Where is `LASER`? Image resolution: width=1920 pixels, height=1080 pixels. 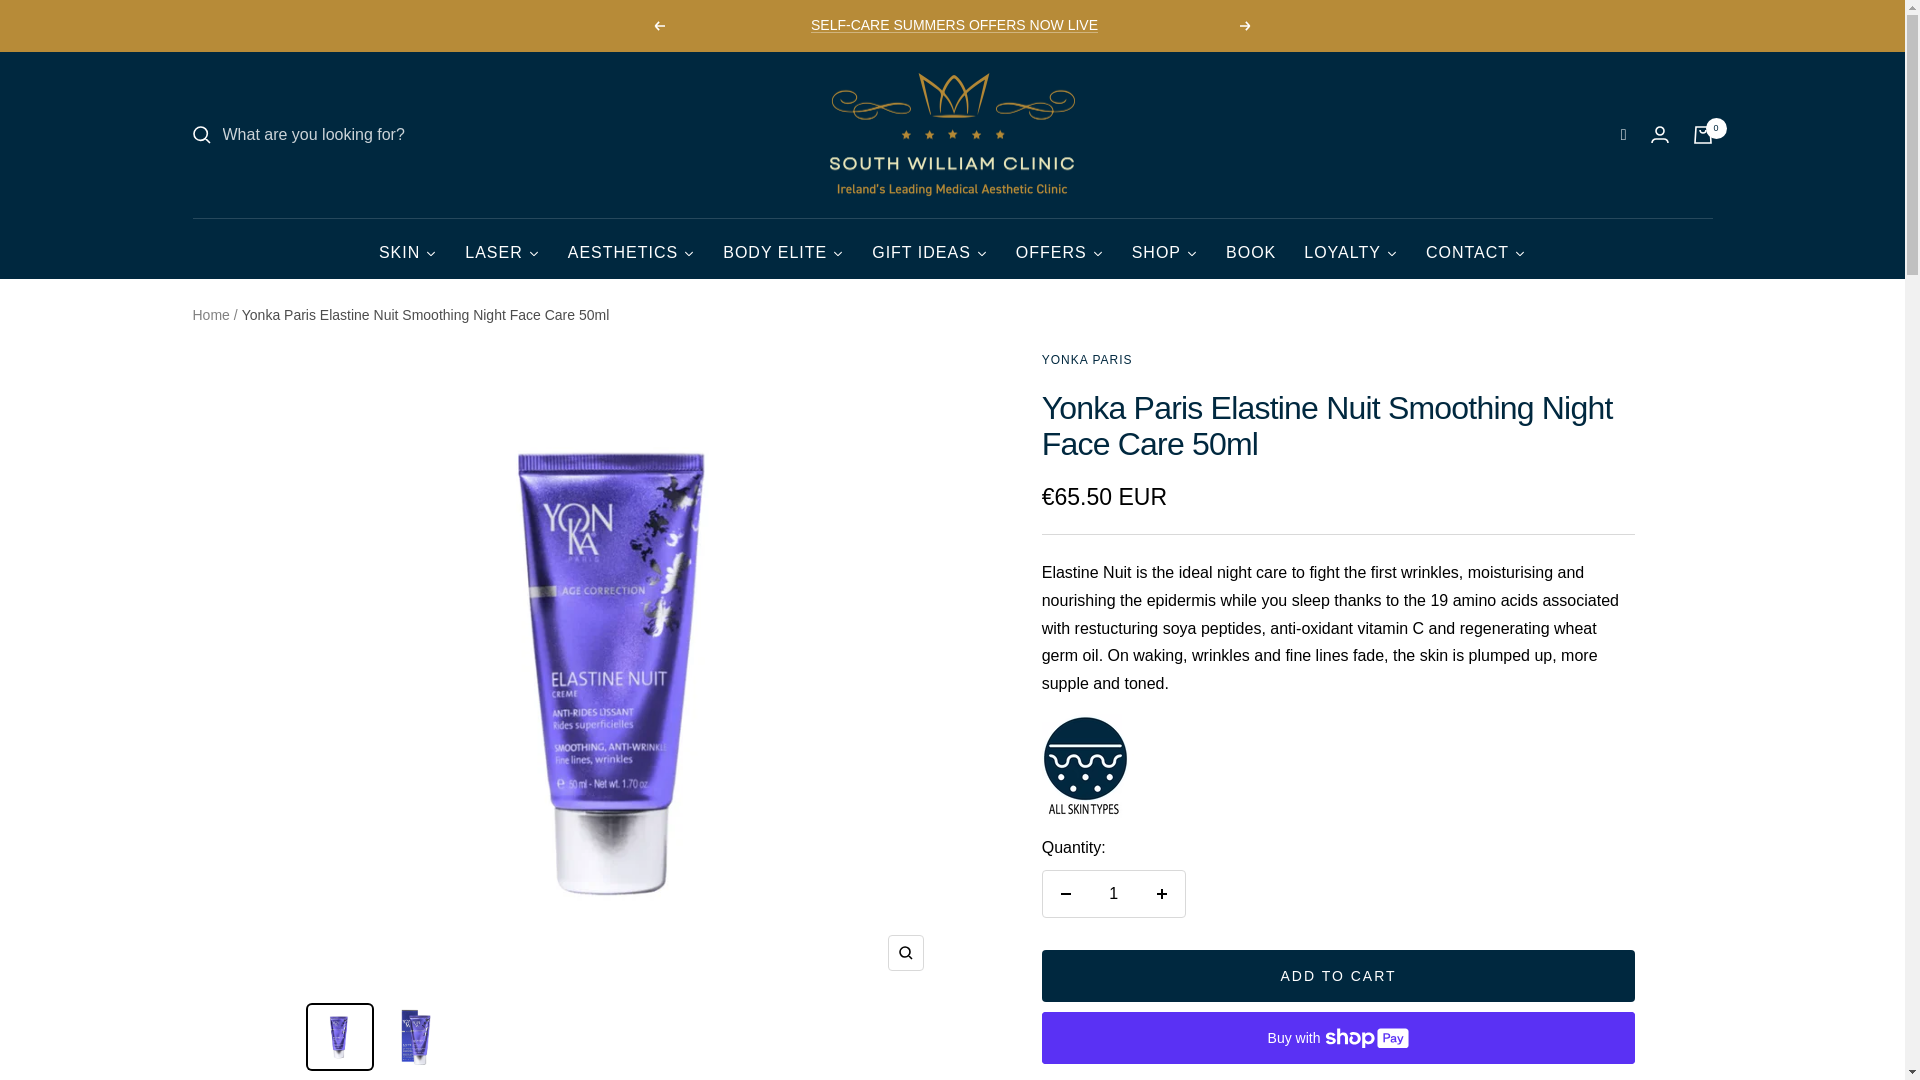 LASER is located at coordinates (502, 247).